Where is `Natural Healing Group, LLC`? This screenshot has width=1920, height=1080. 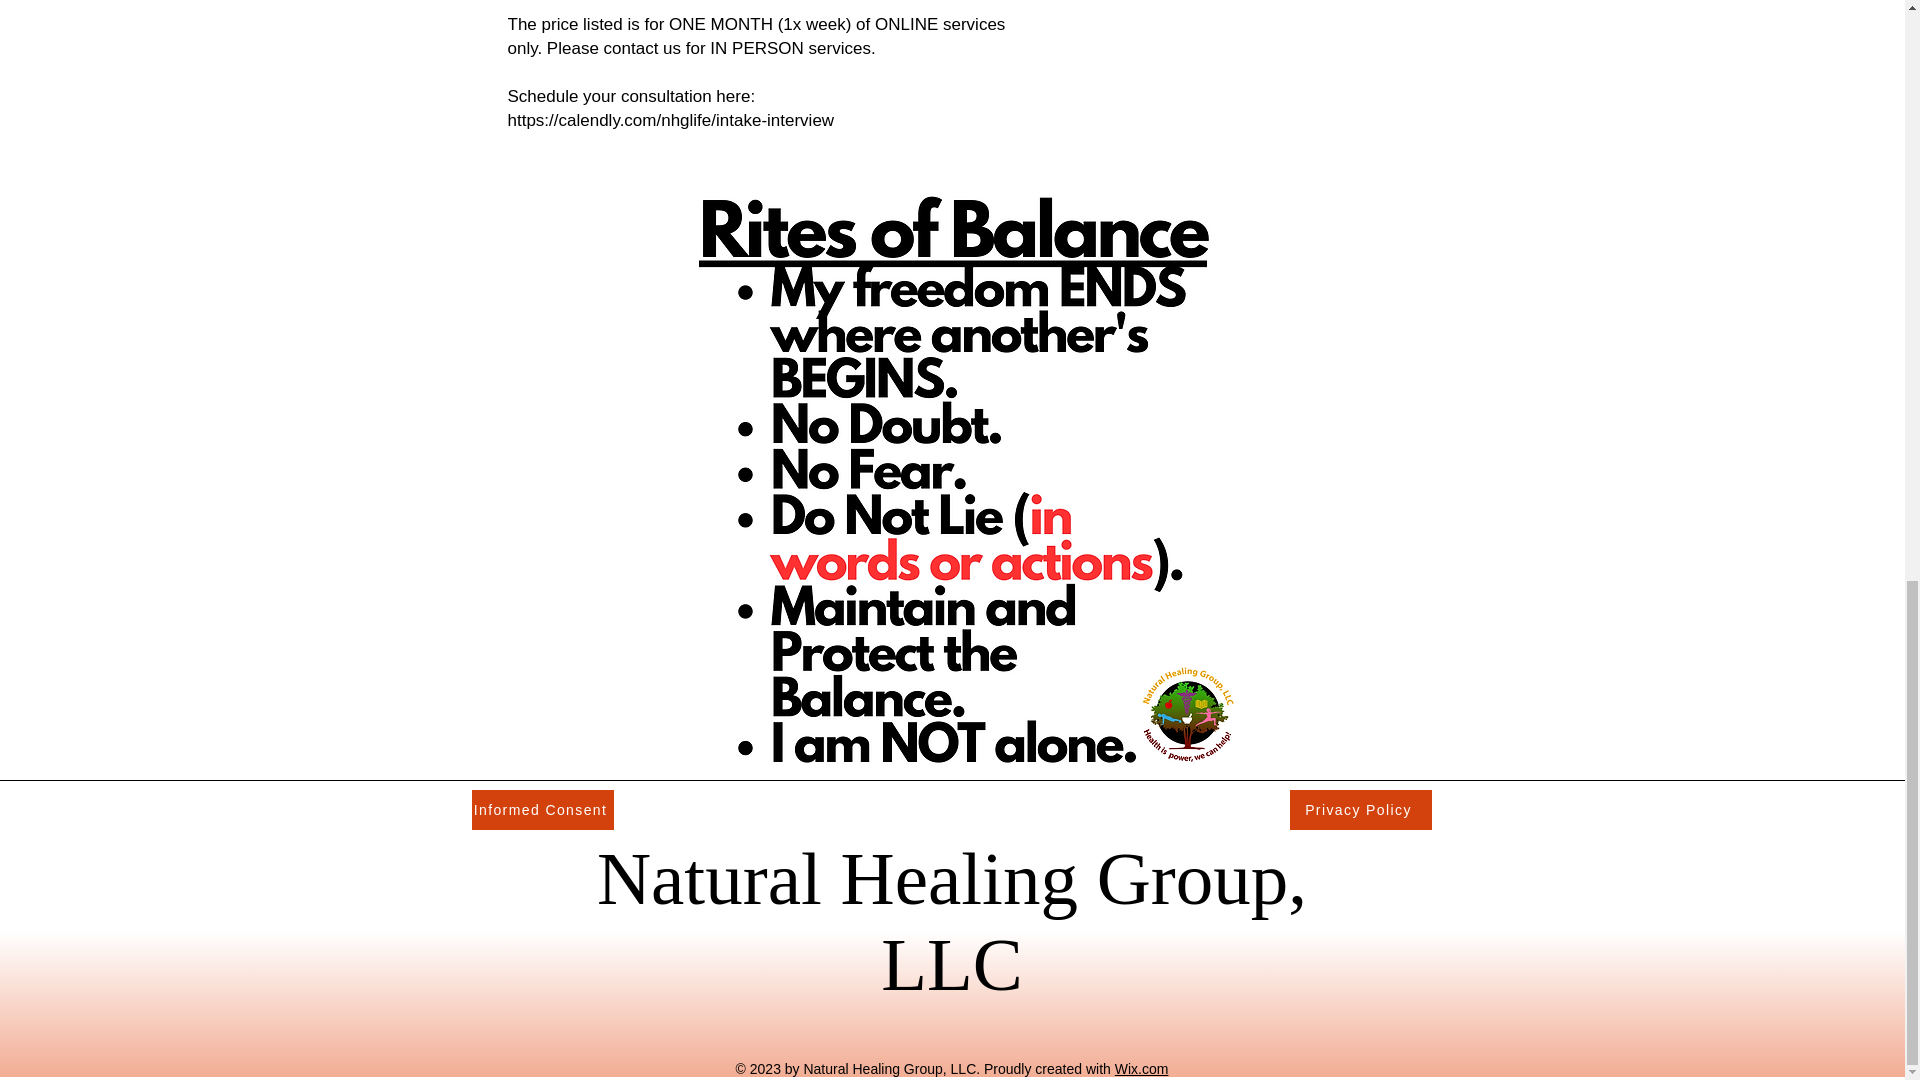 Natural Healing Group, LLC is located at coordinates (952, 921).